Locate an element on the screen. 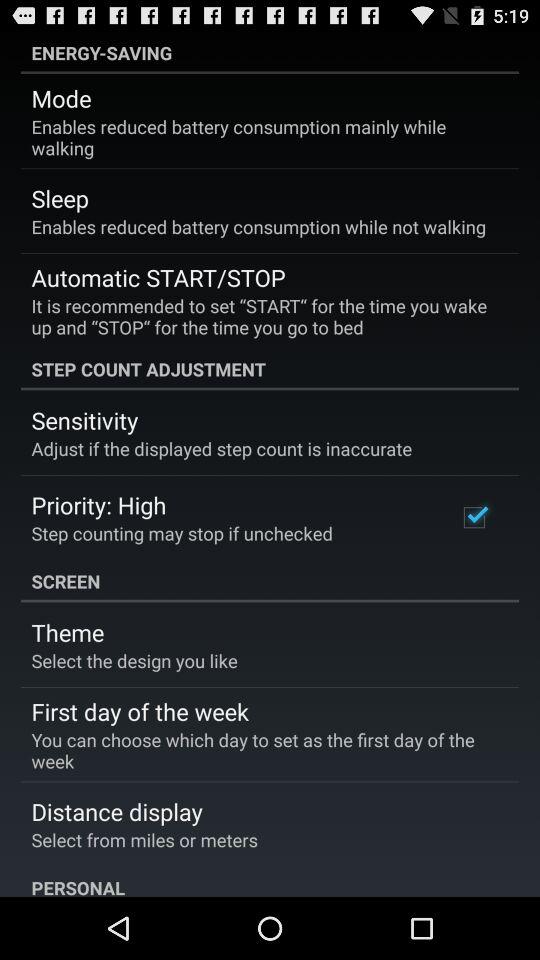 The width and height of the screenshot is (540, 960). click icon above select the design is located at coordinates (68, 632).